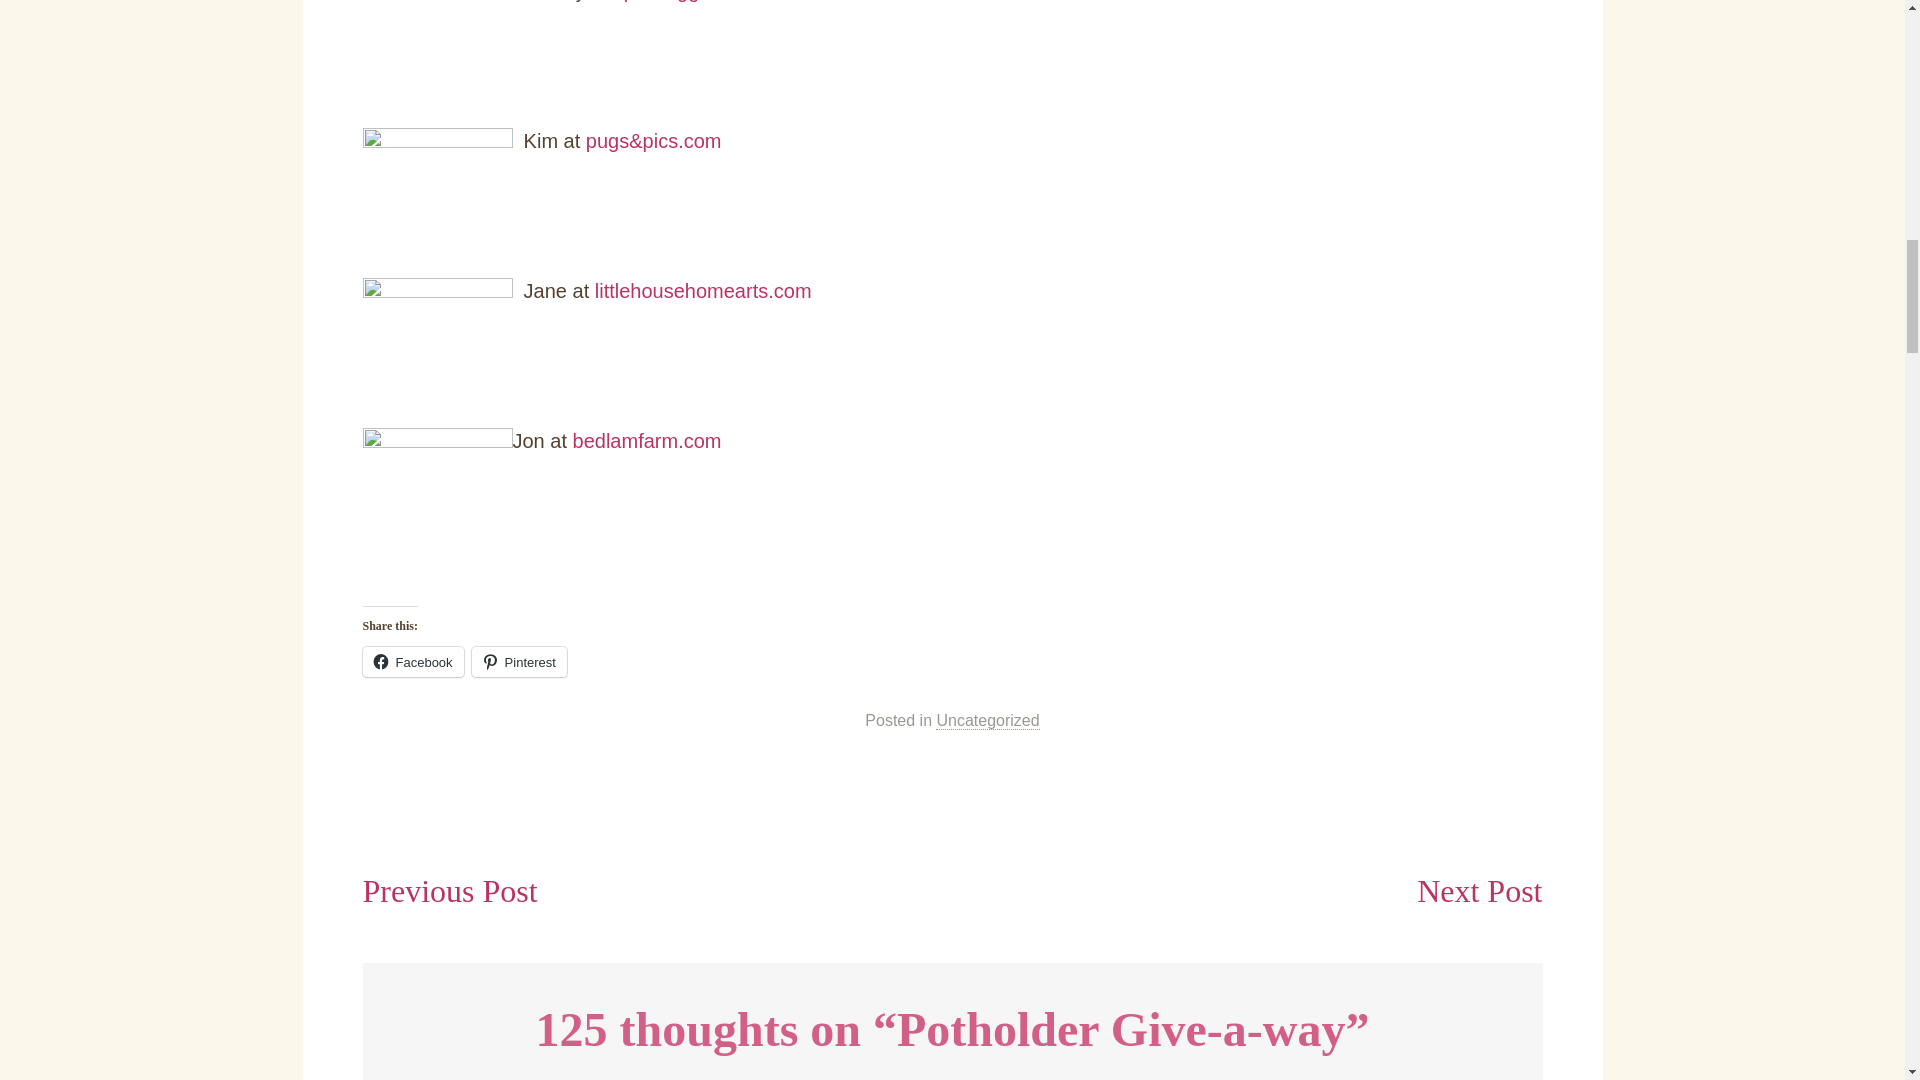  I want to click on jane, so click(437, 350).